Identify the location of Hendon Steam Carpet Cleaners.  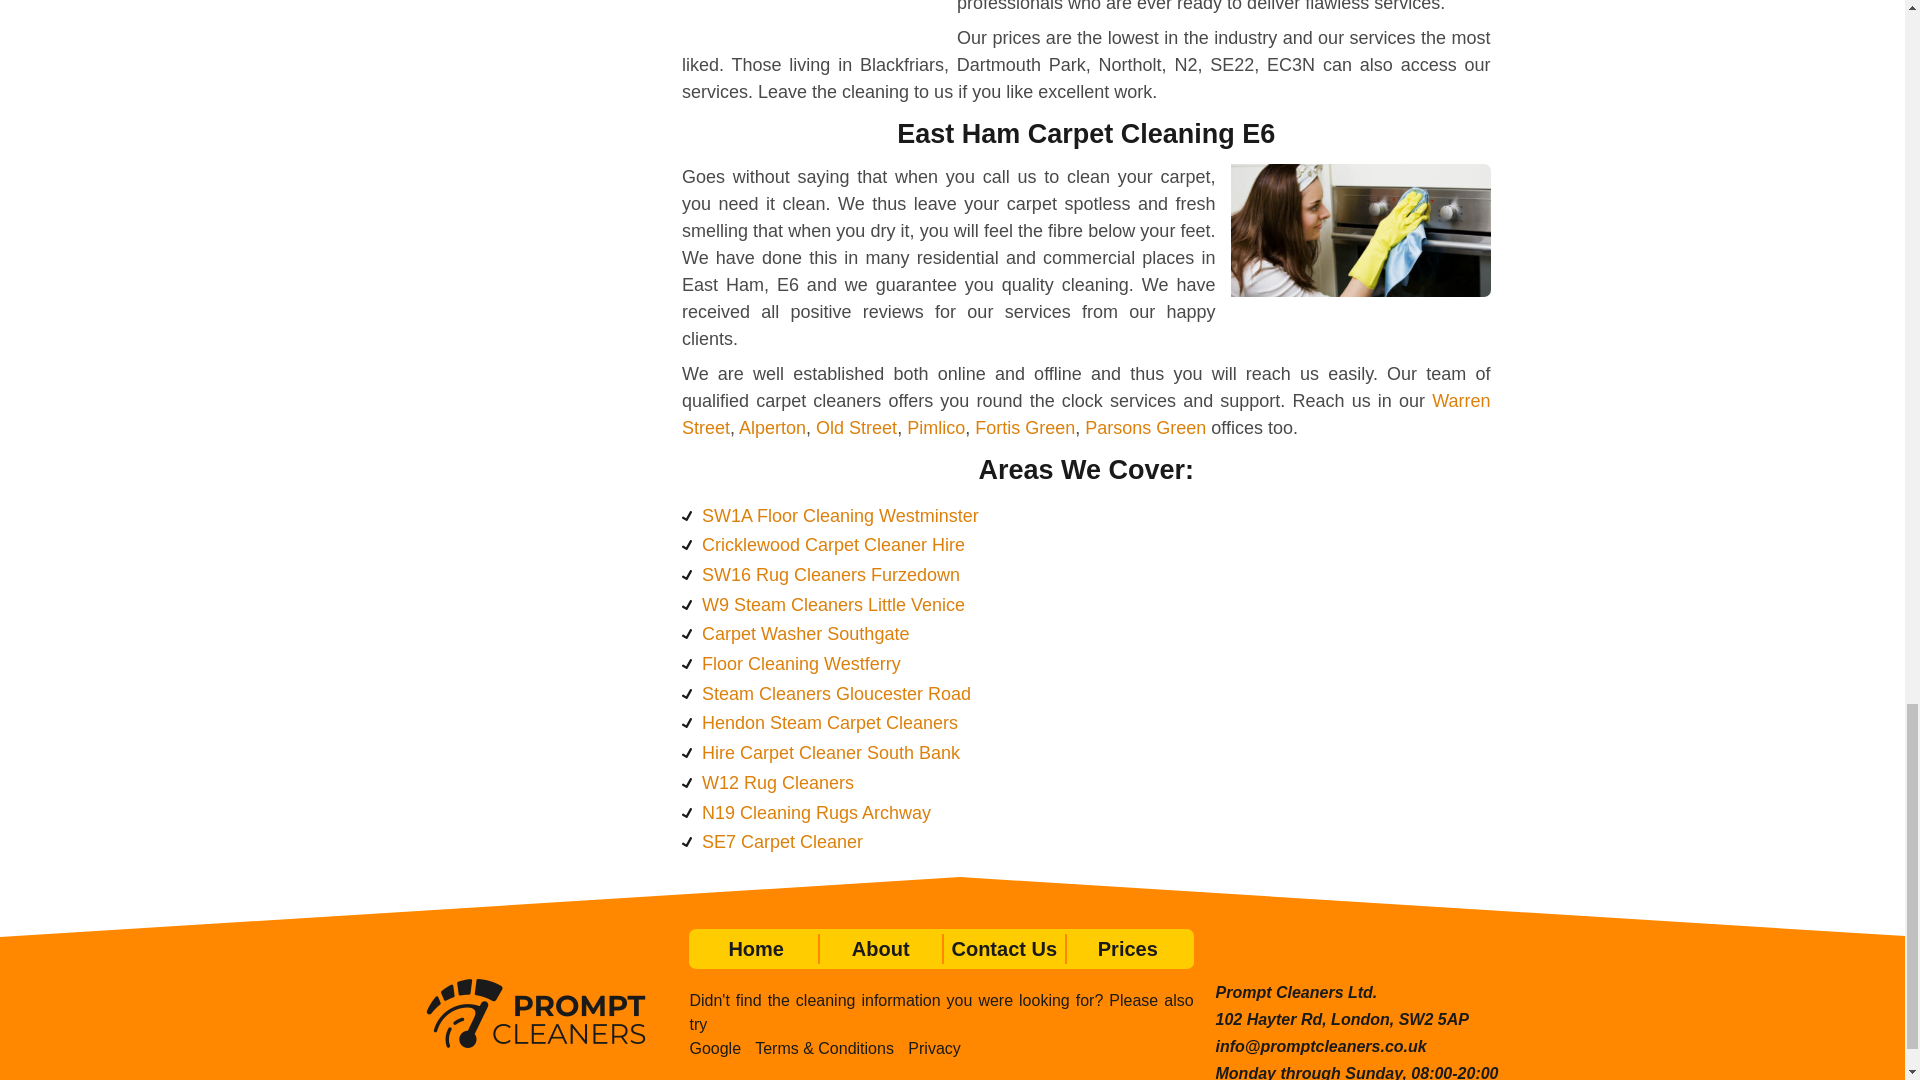
(830, 722).